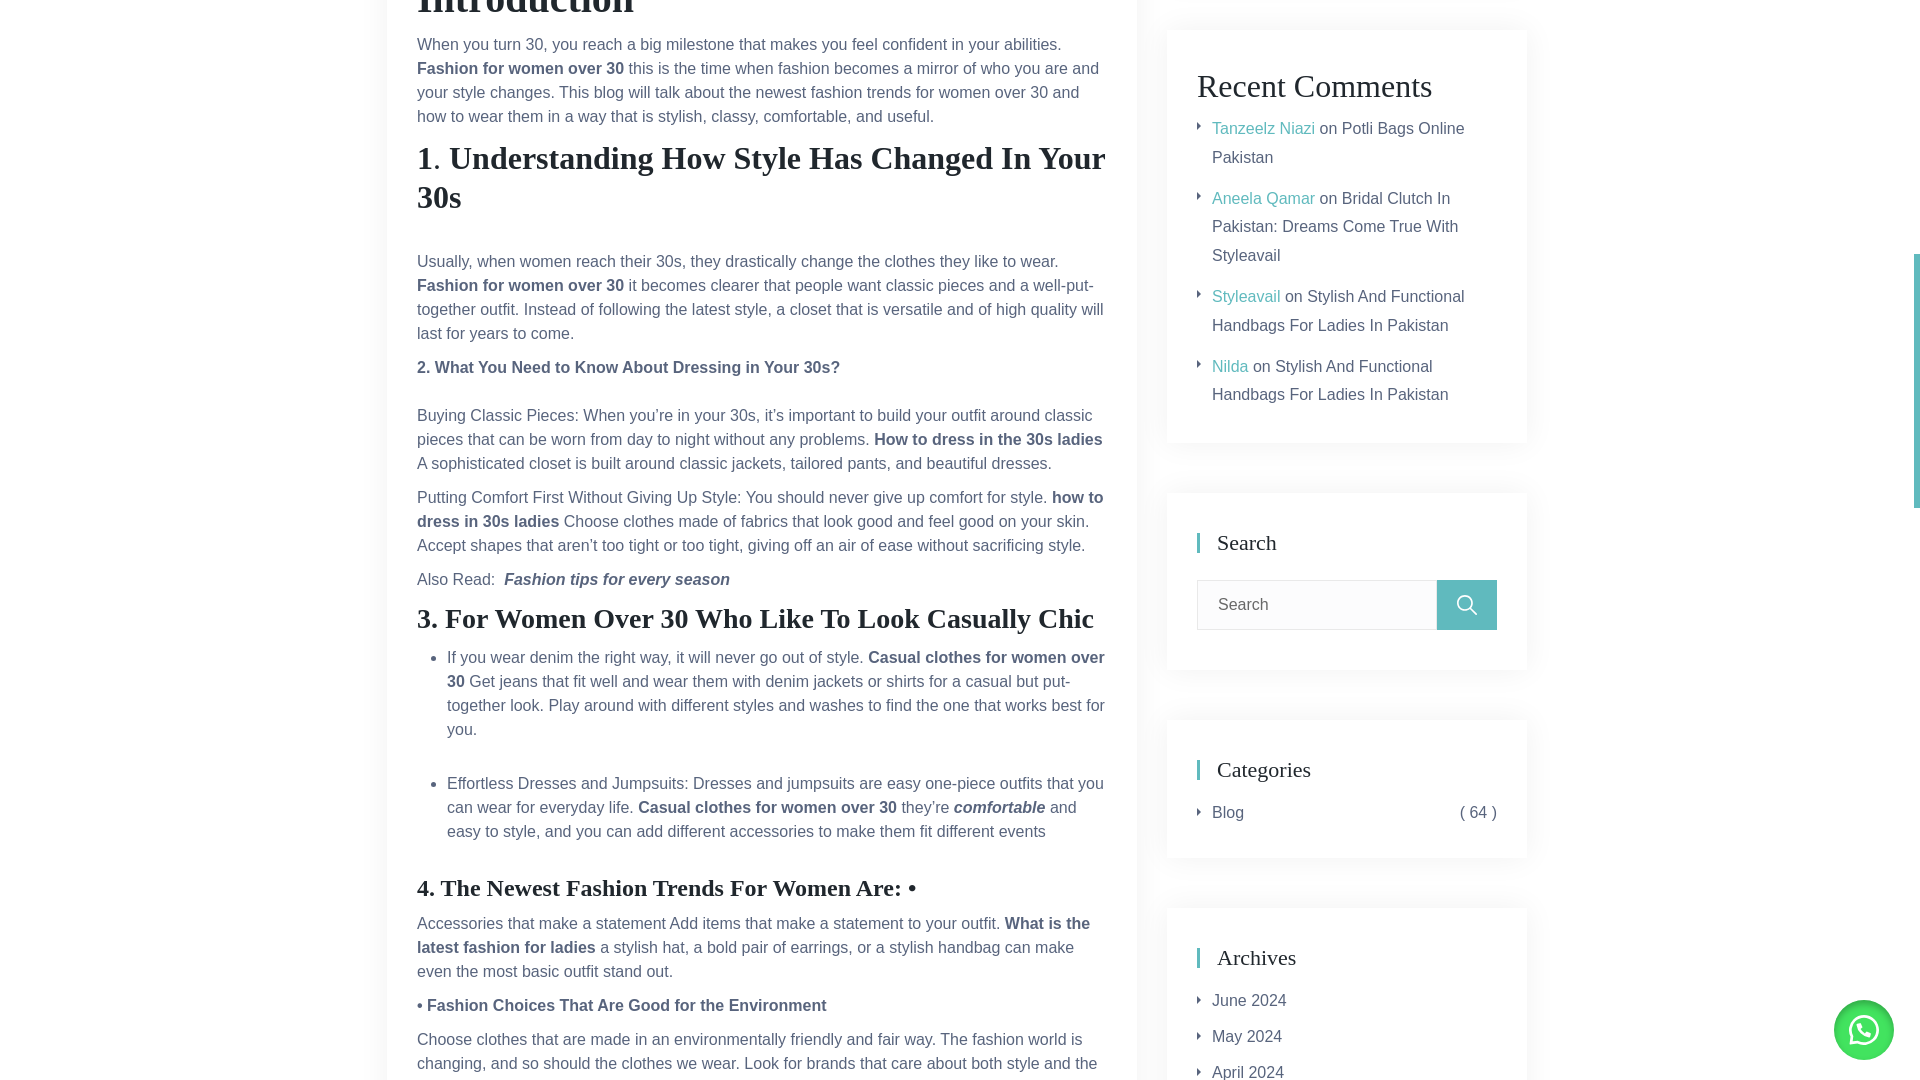  Describe the element at coordinates (1334, 227) in the screenshot. I see `Bridal Clutch In Pakistan: Dreams Come True With Styleavail` at that location.